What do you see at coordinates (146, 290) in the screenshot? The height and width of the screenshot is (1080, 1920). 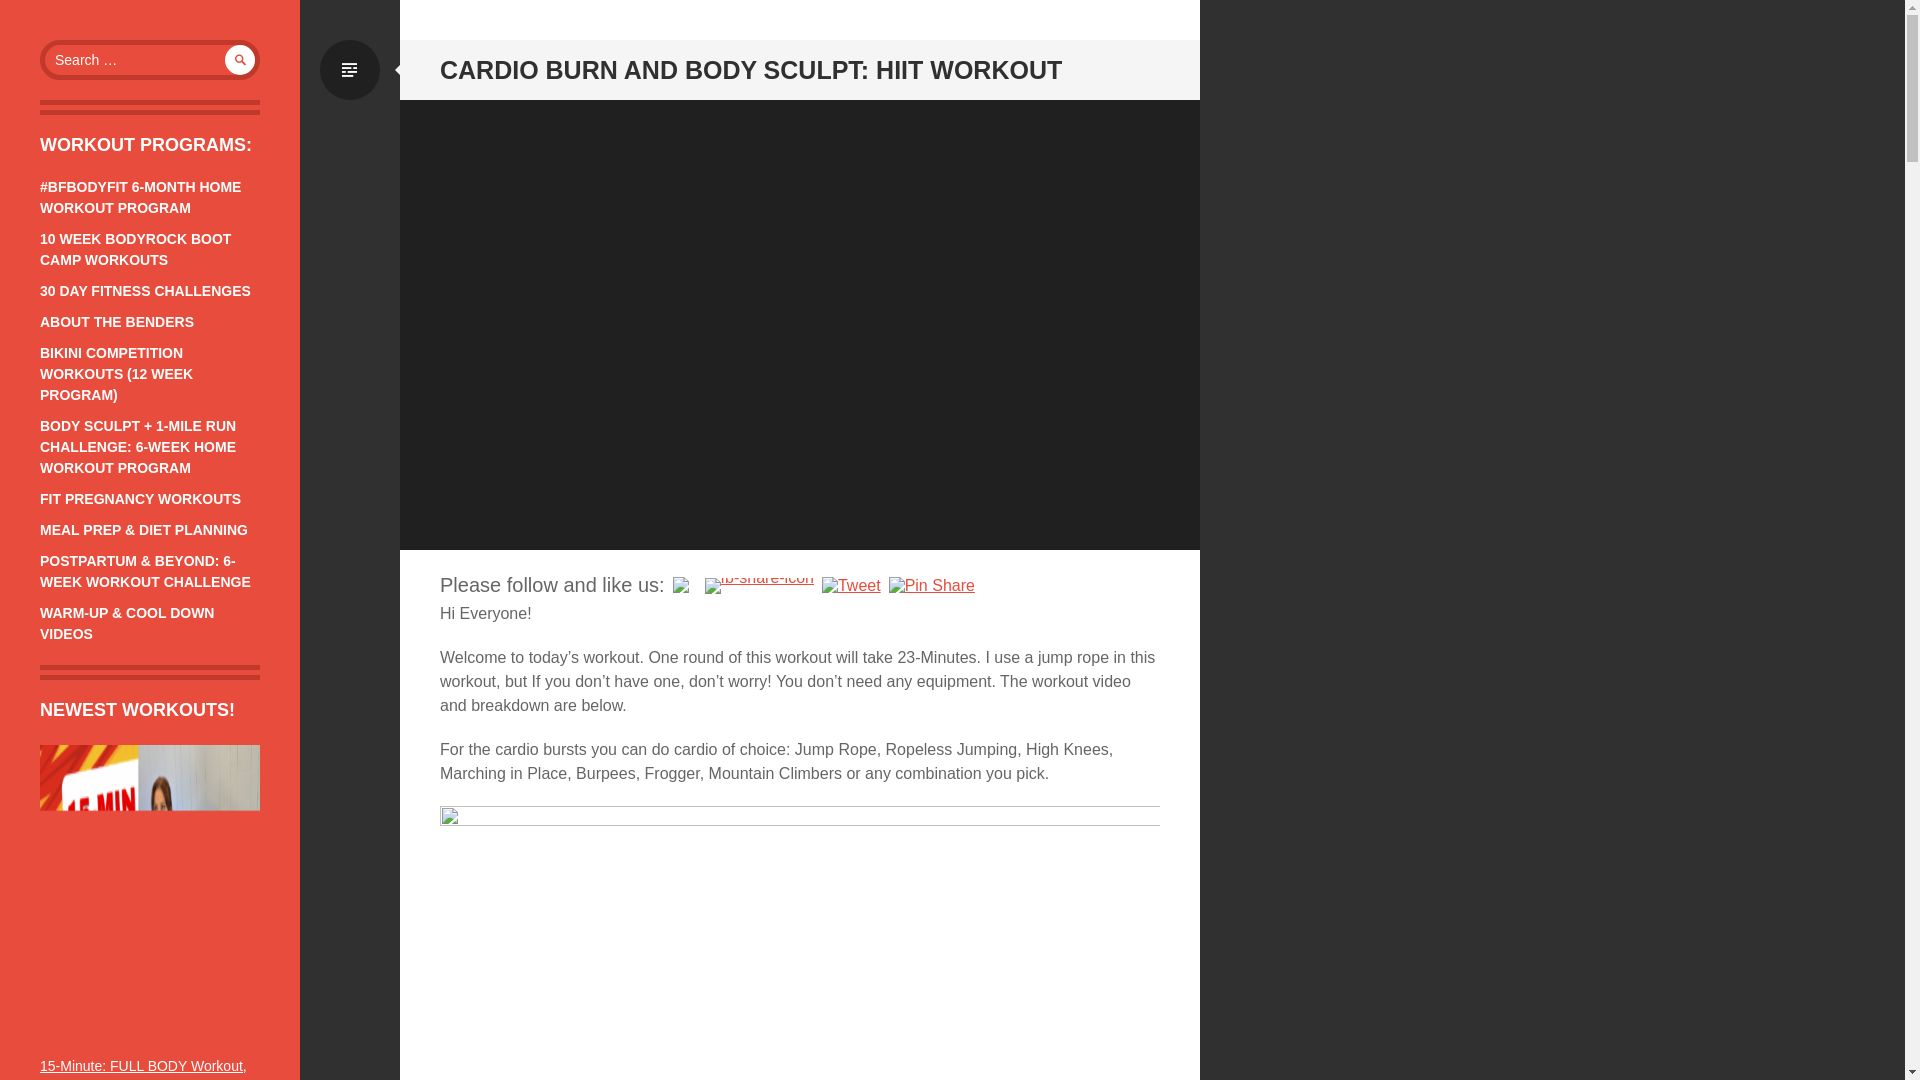 I see `30 DAY FITNESS CHALLENGES` at bounding box center [146, 290].